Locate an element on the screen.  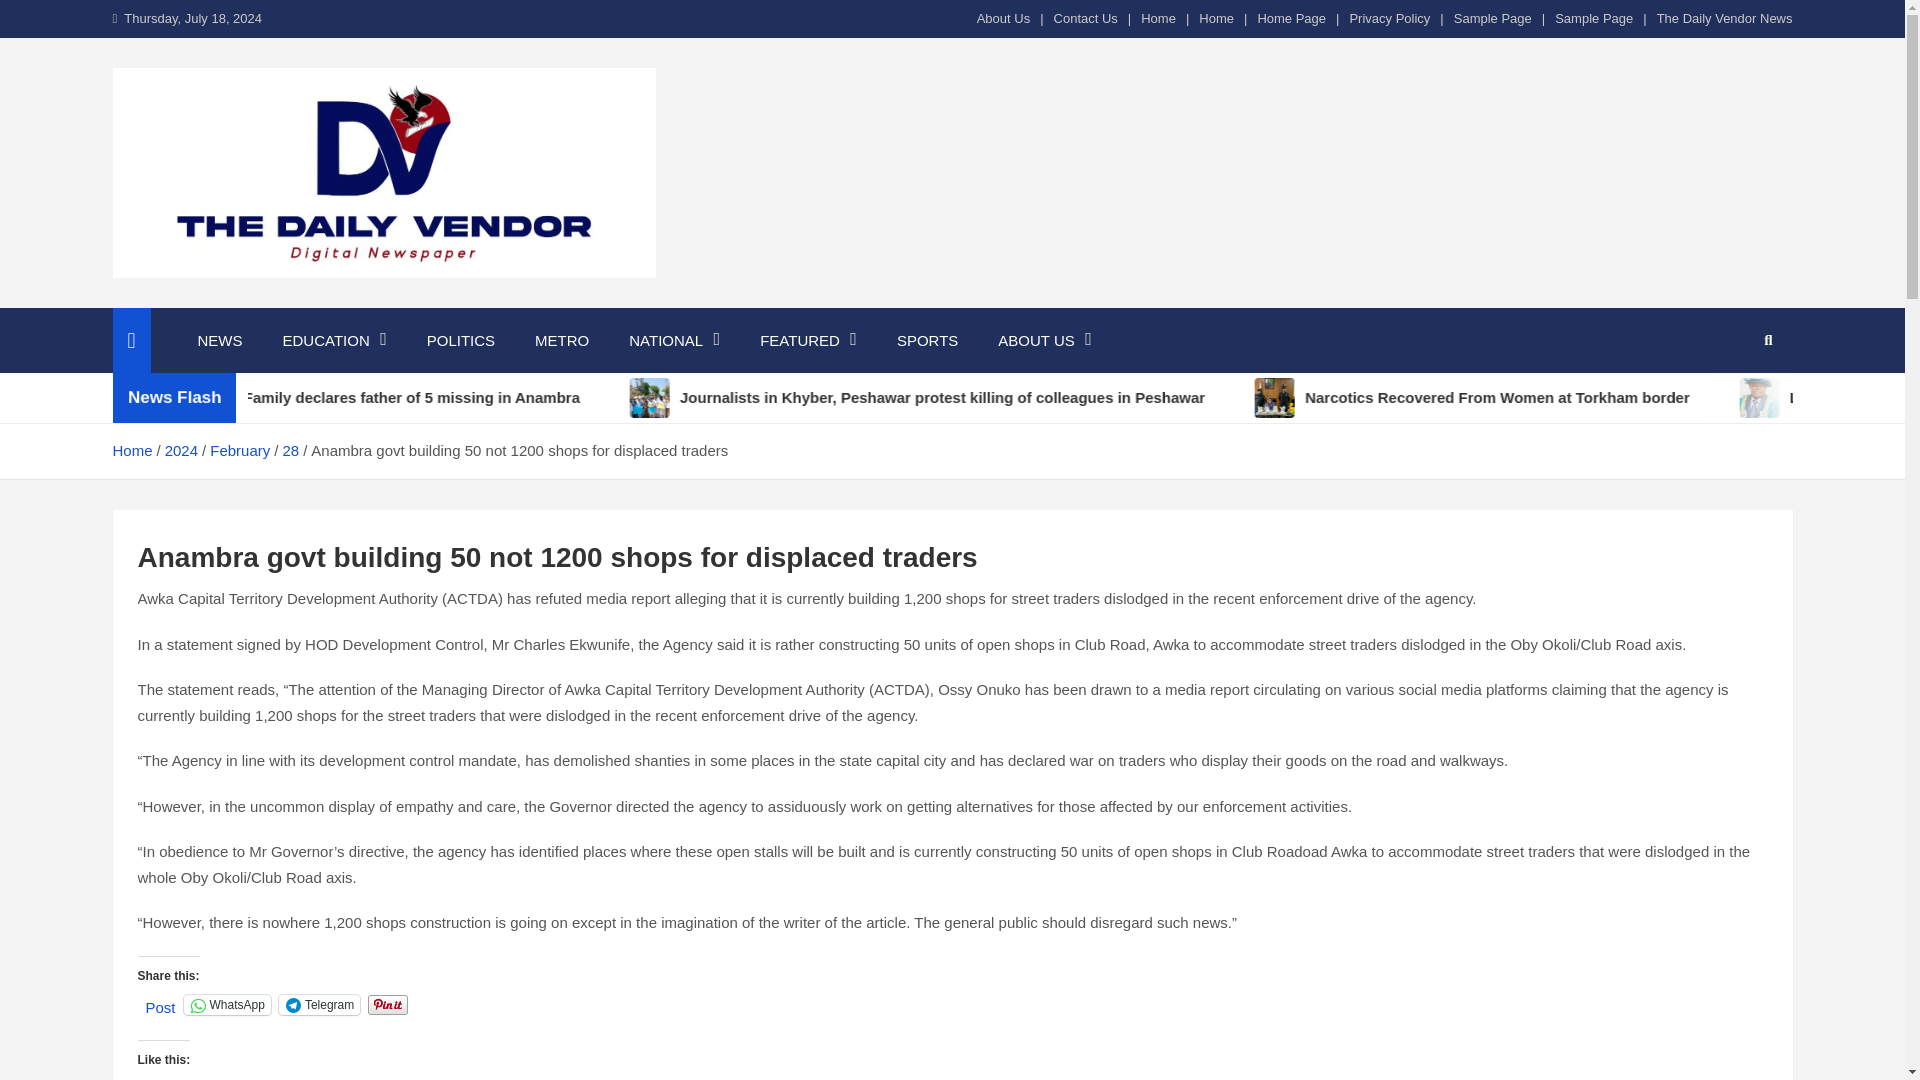
NEWS is located at coordinates (220, 340).